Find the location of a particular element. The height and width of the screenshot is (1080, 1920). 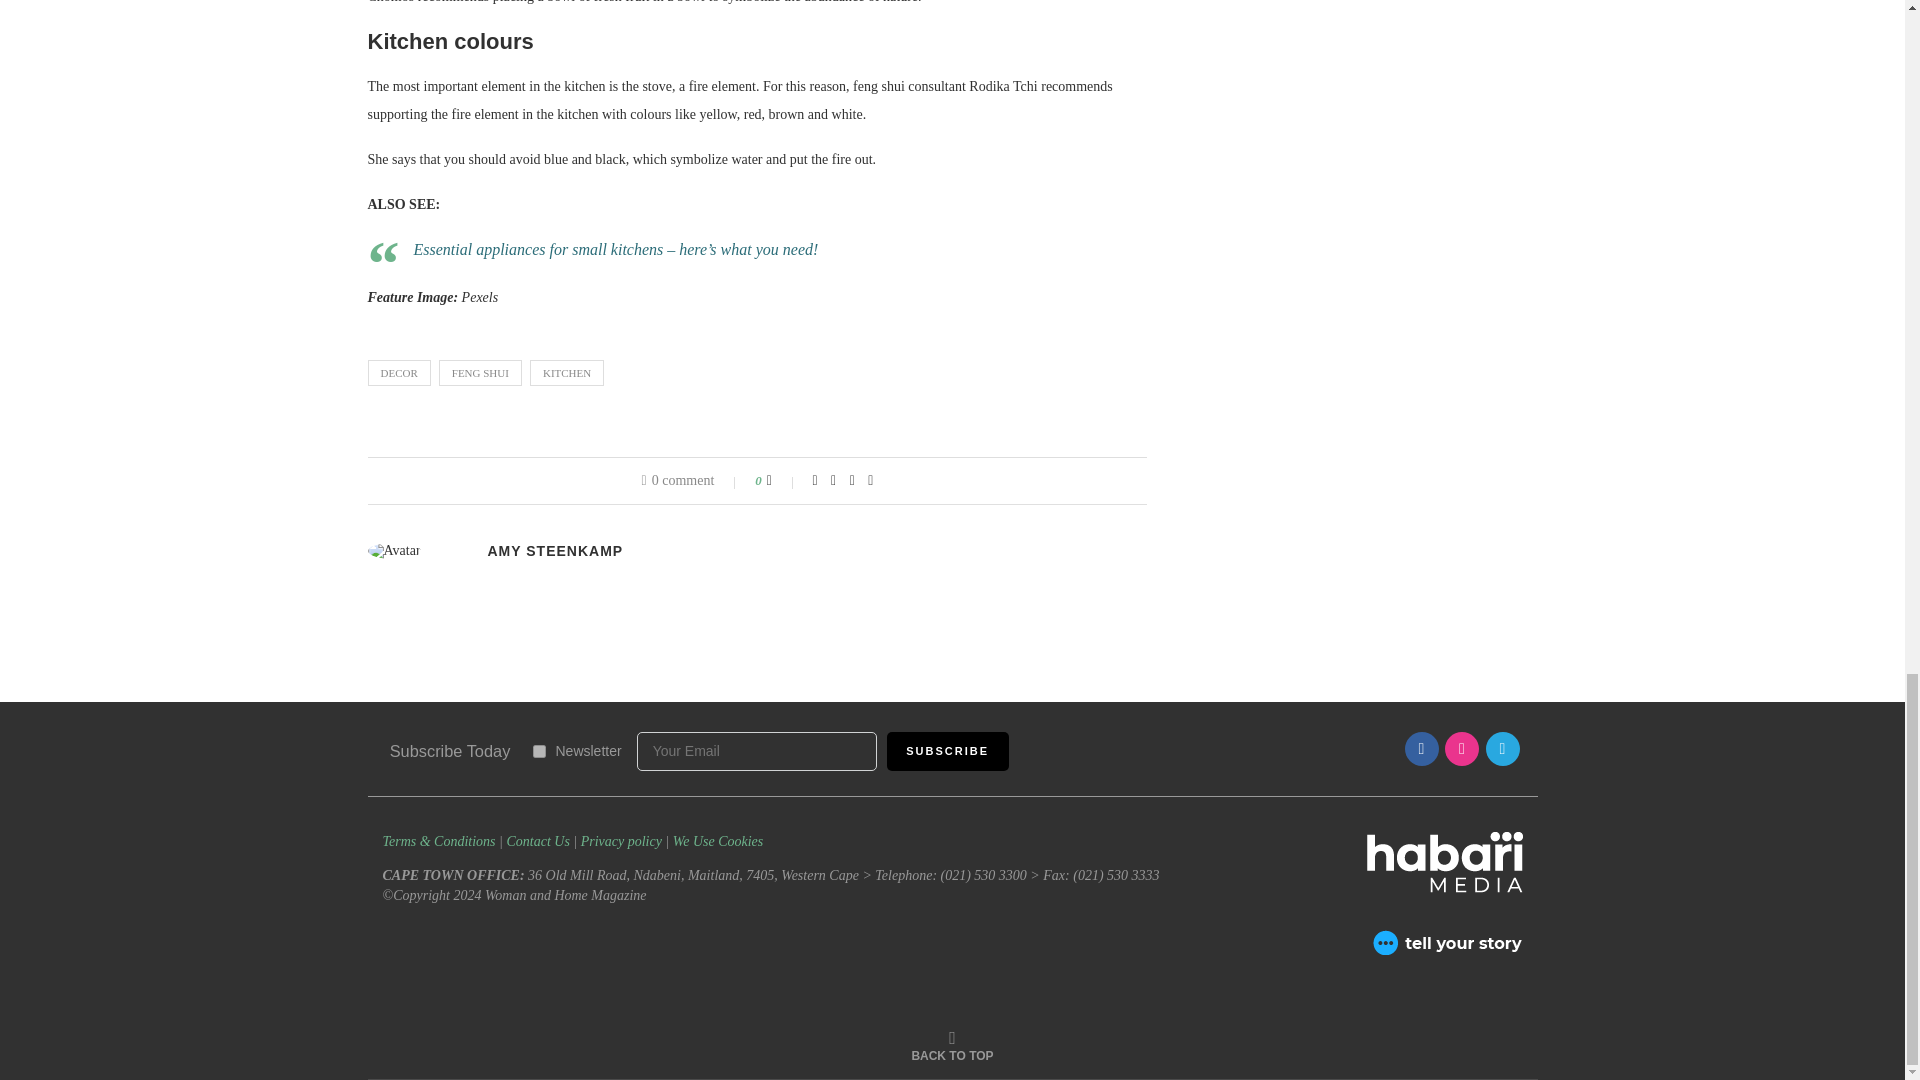

Subscribe is located at coordinates (948, 752).